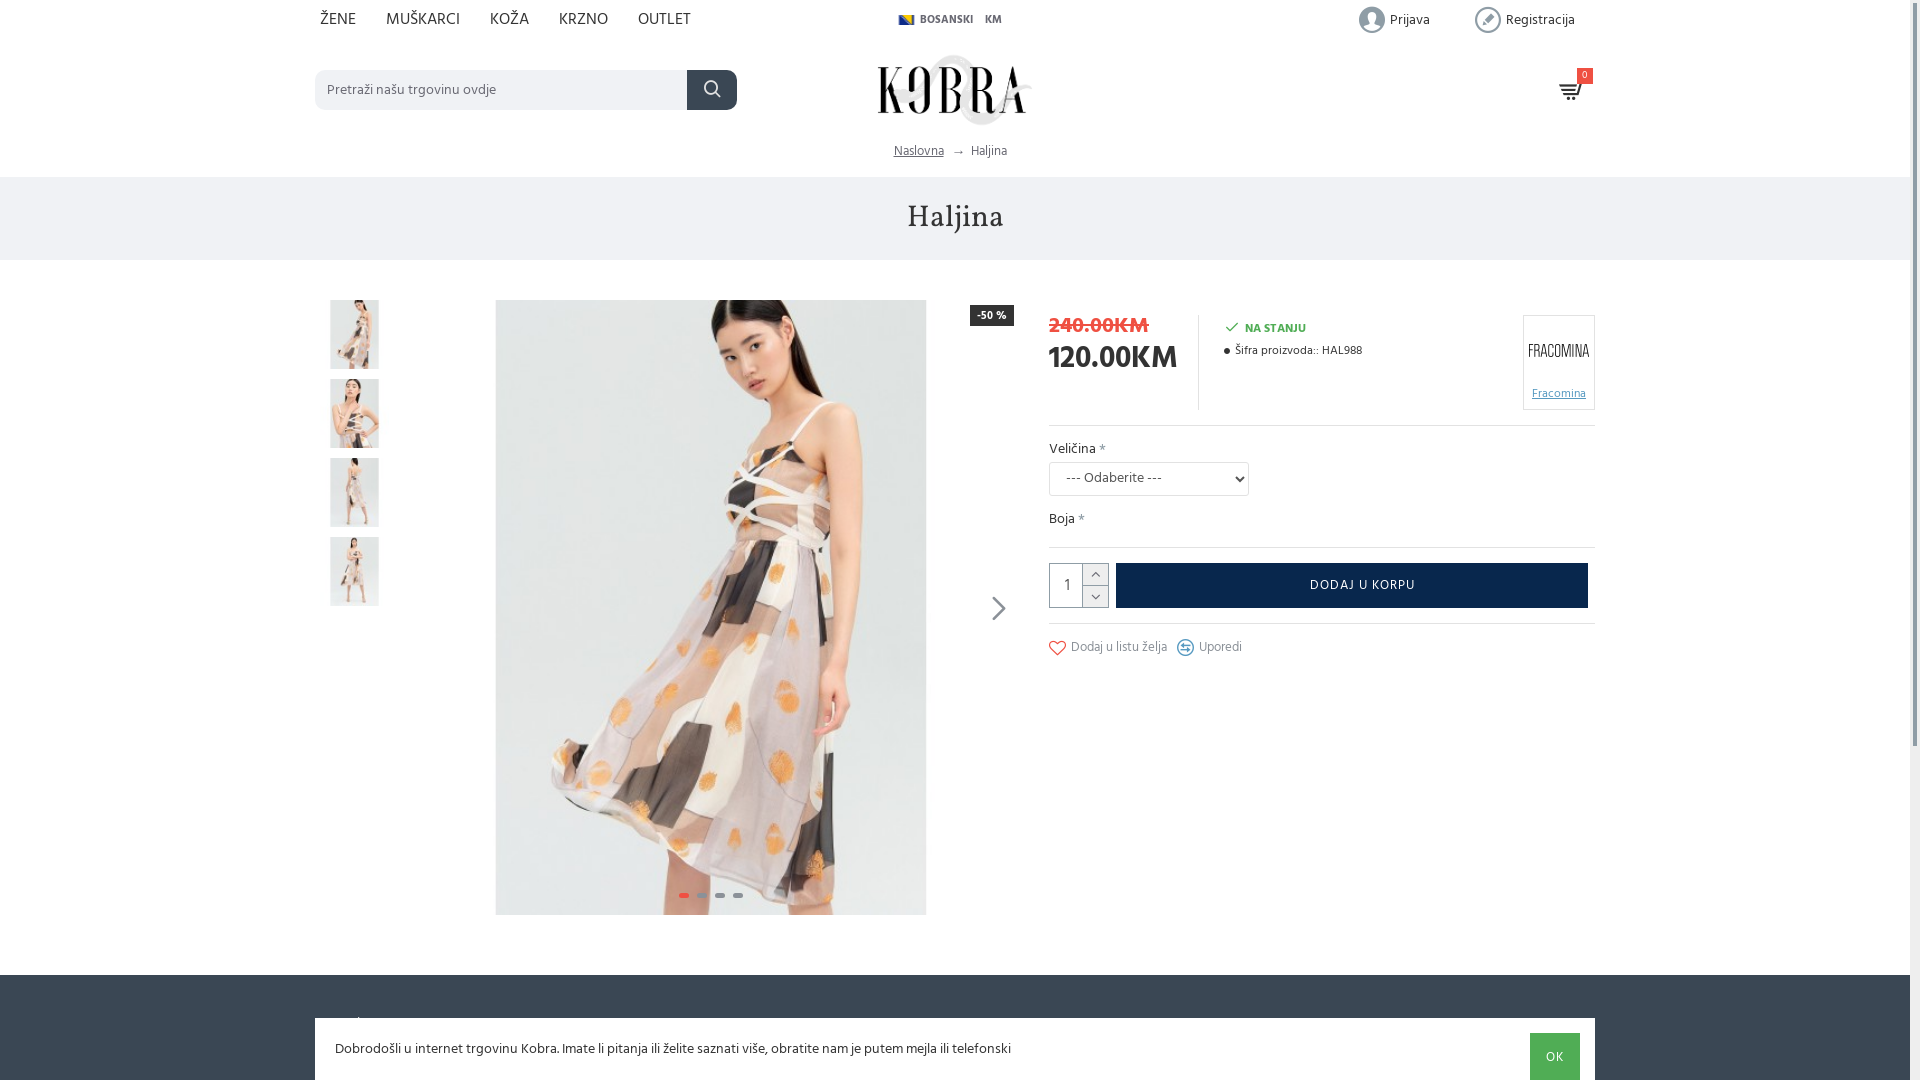 The image size is (1920, 1080). What do you see at coordinates (988, 152) in the screenshot?
I see `Haljina` at bounding box center [988, 152].